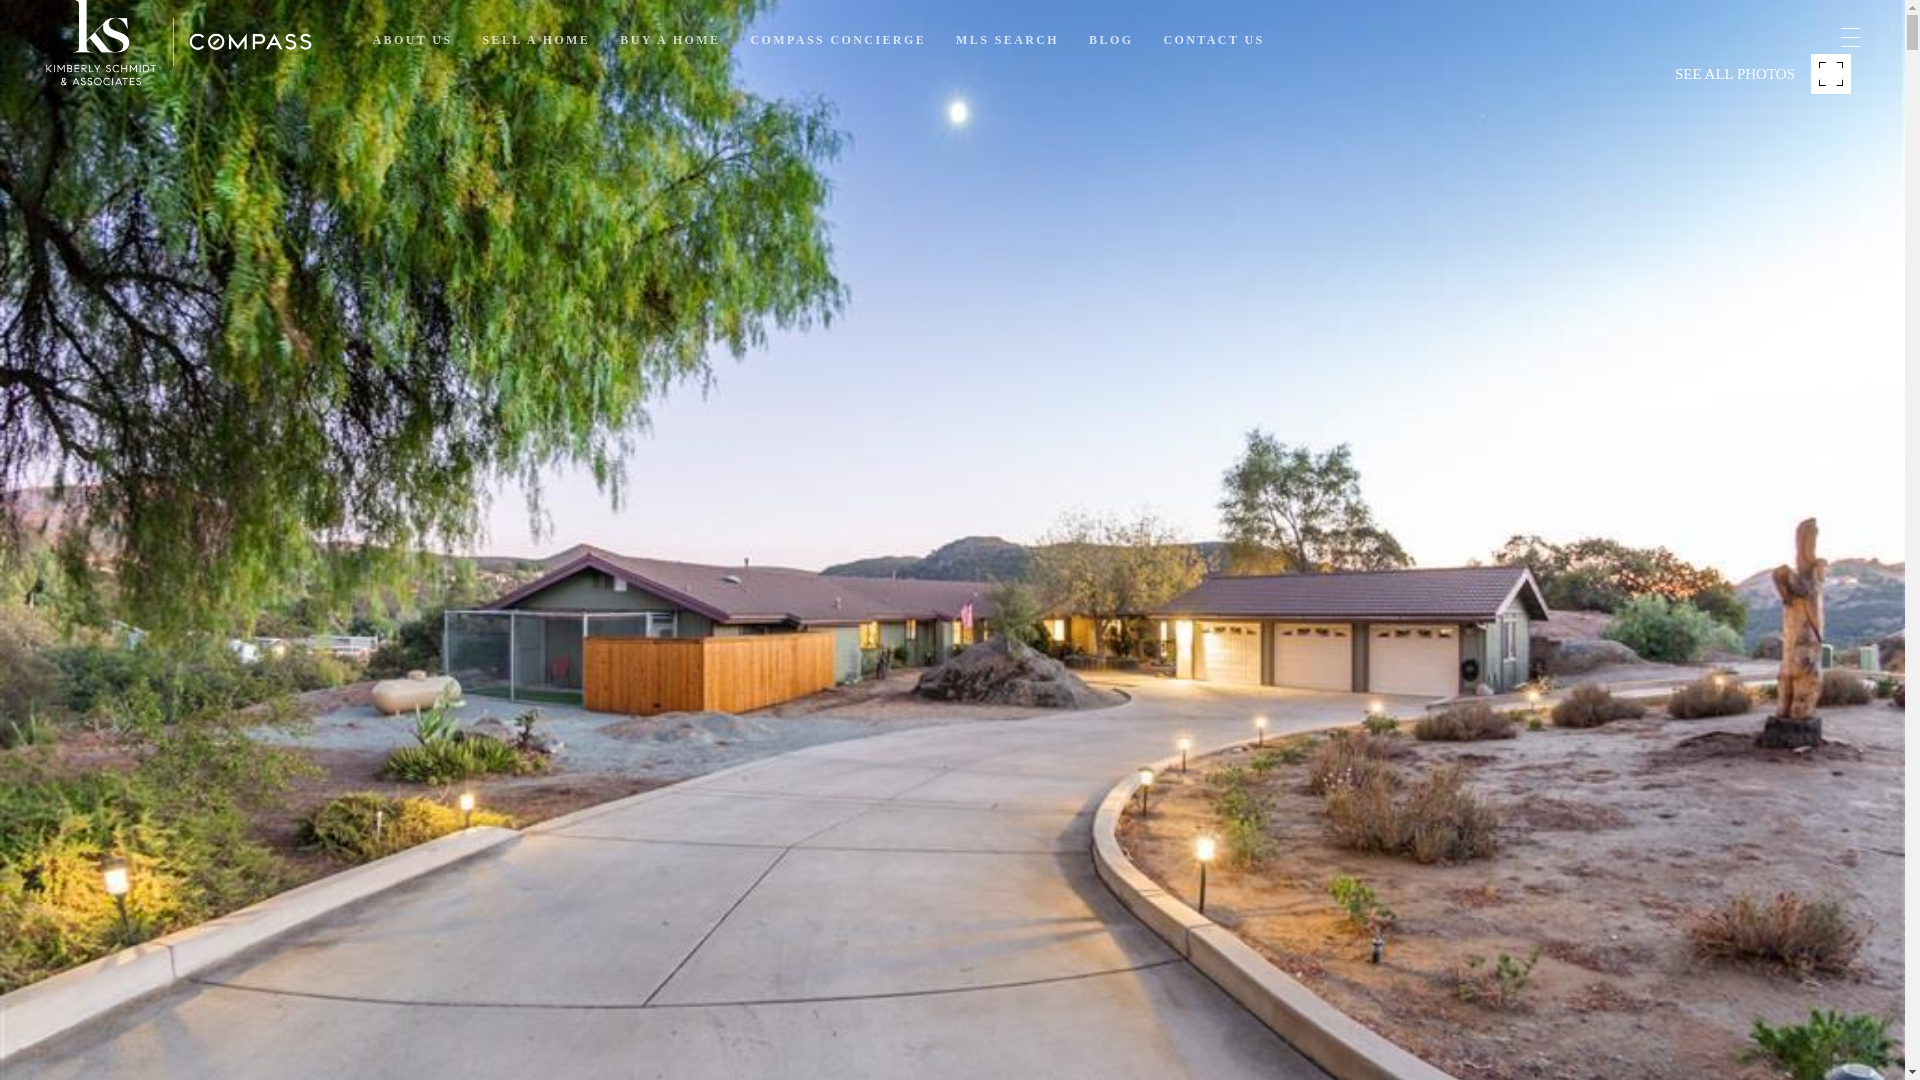 The image size is (1920, 1080). What do you see at coordinates (412, 40) in the screenshot?
I see `ABOUT US` at bounding box center [412, 40].